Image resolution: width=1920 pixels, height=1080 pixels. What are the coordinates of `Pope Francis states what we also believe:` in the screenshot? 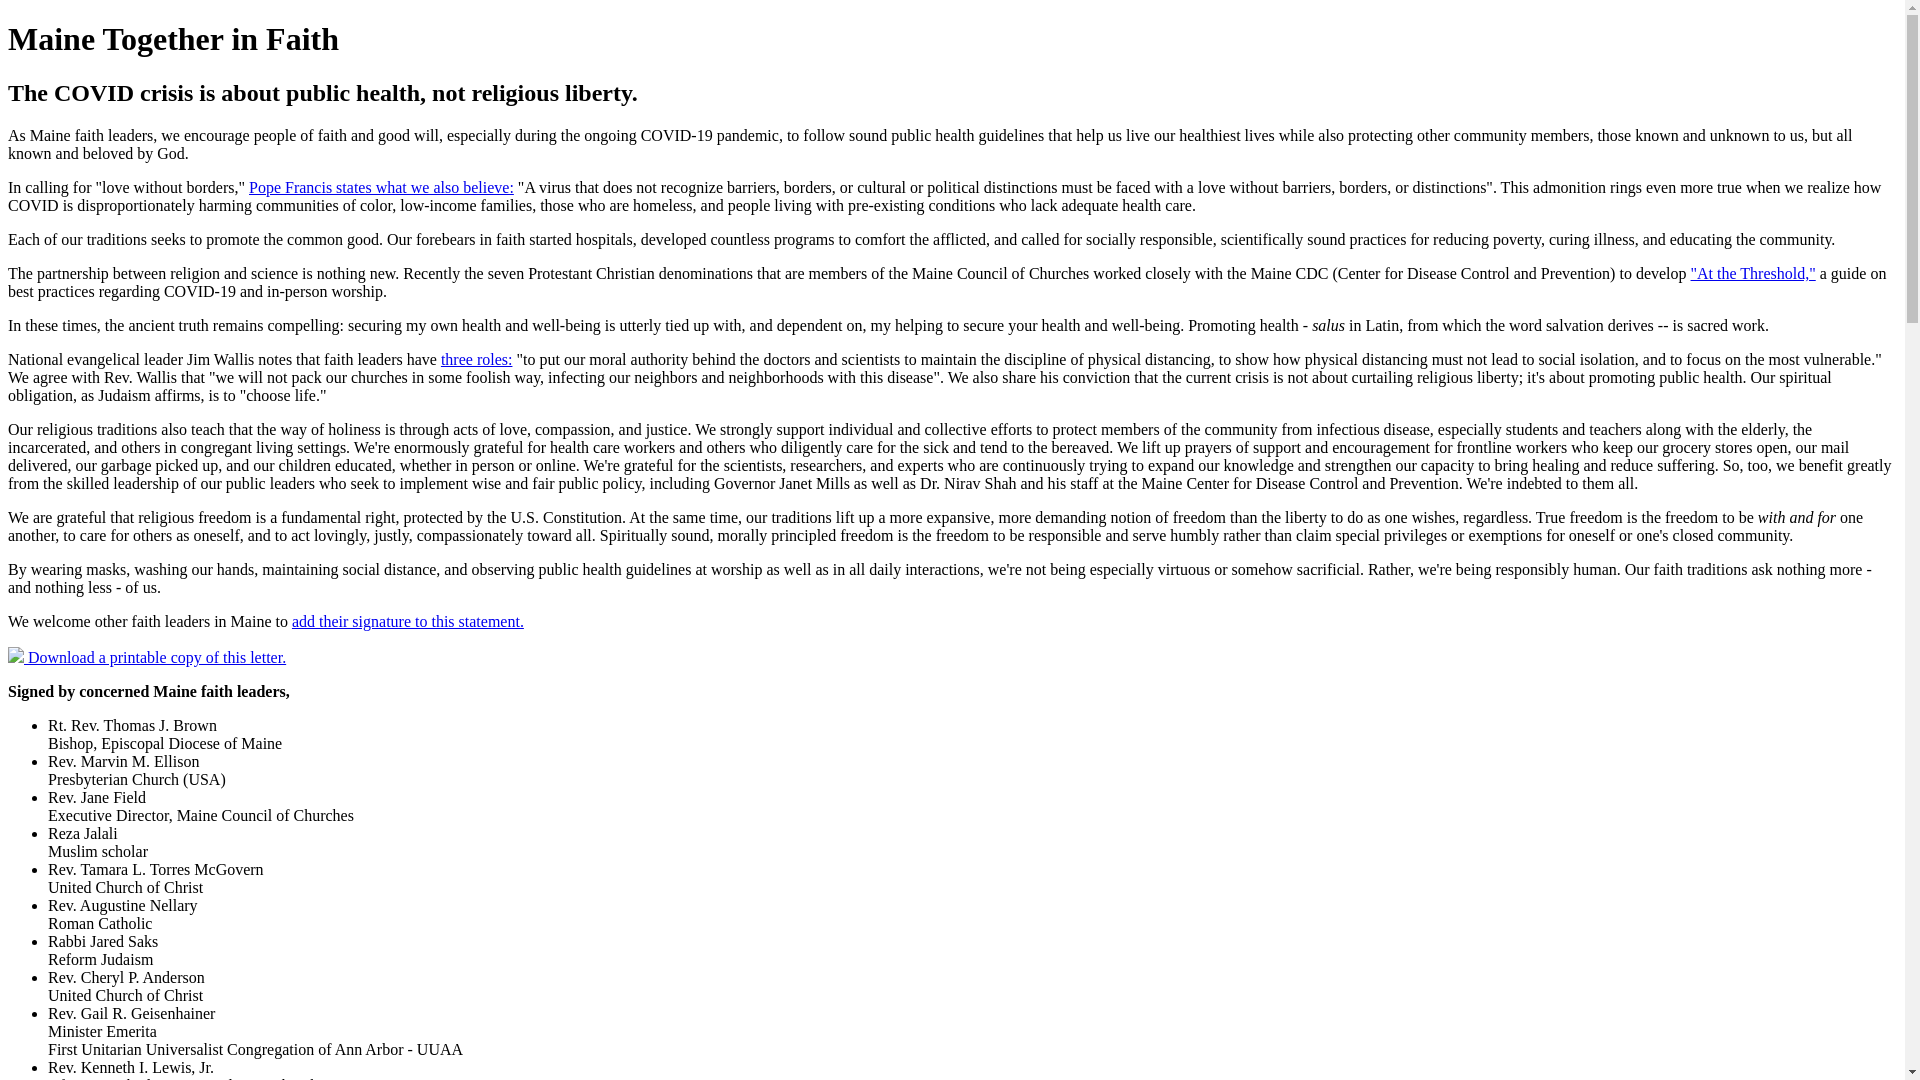 It's located at (382, 187).